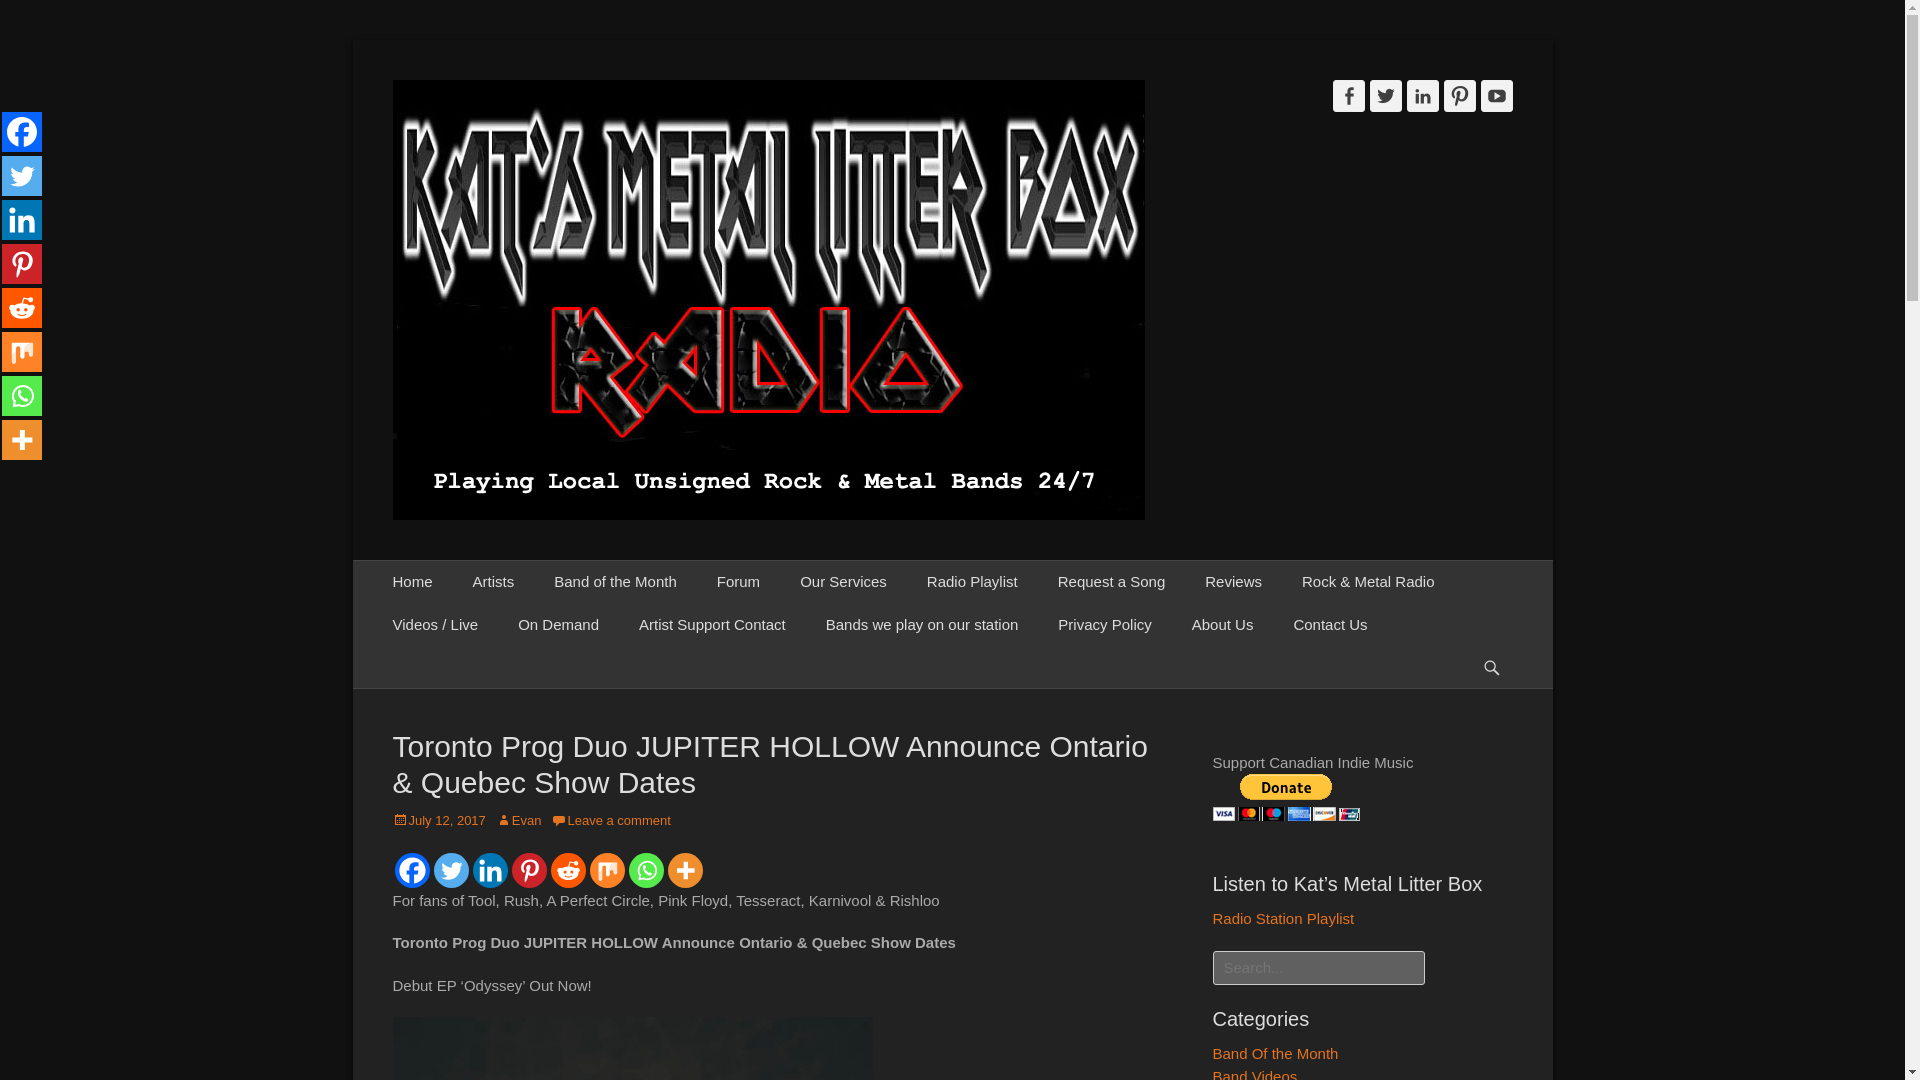 This screenshot has height=1080, width=1920. What do you see at coordinates (410, 869) in the screenshot?
I see `Facebook` at bounding box center [410, 869].